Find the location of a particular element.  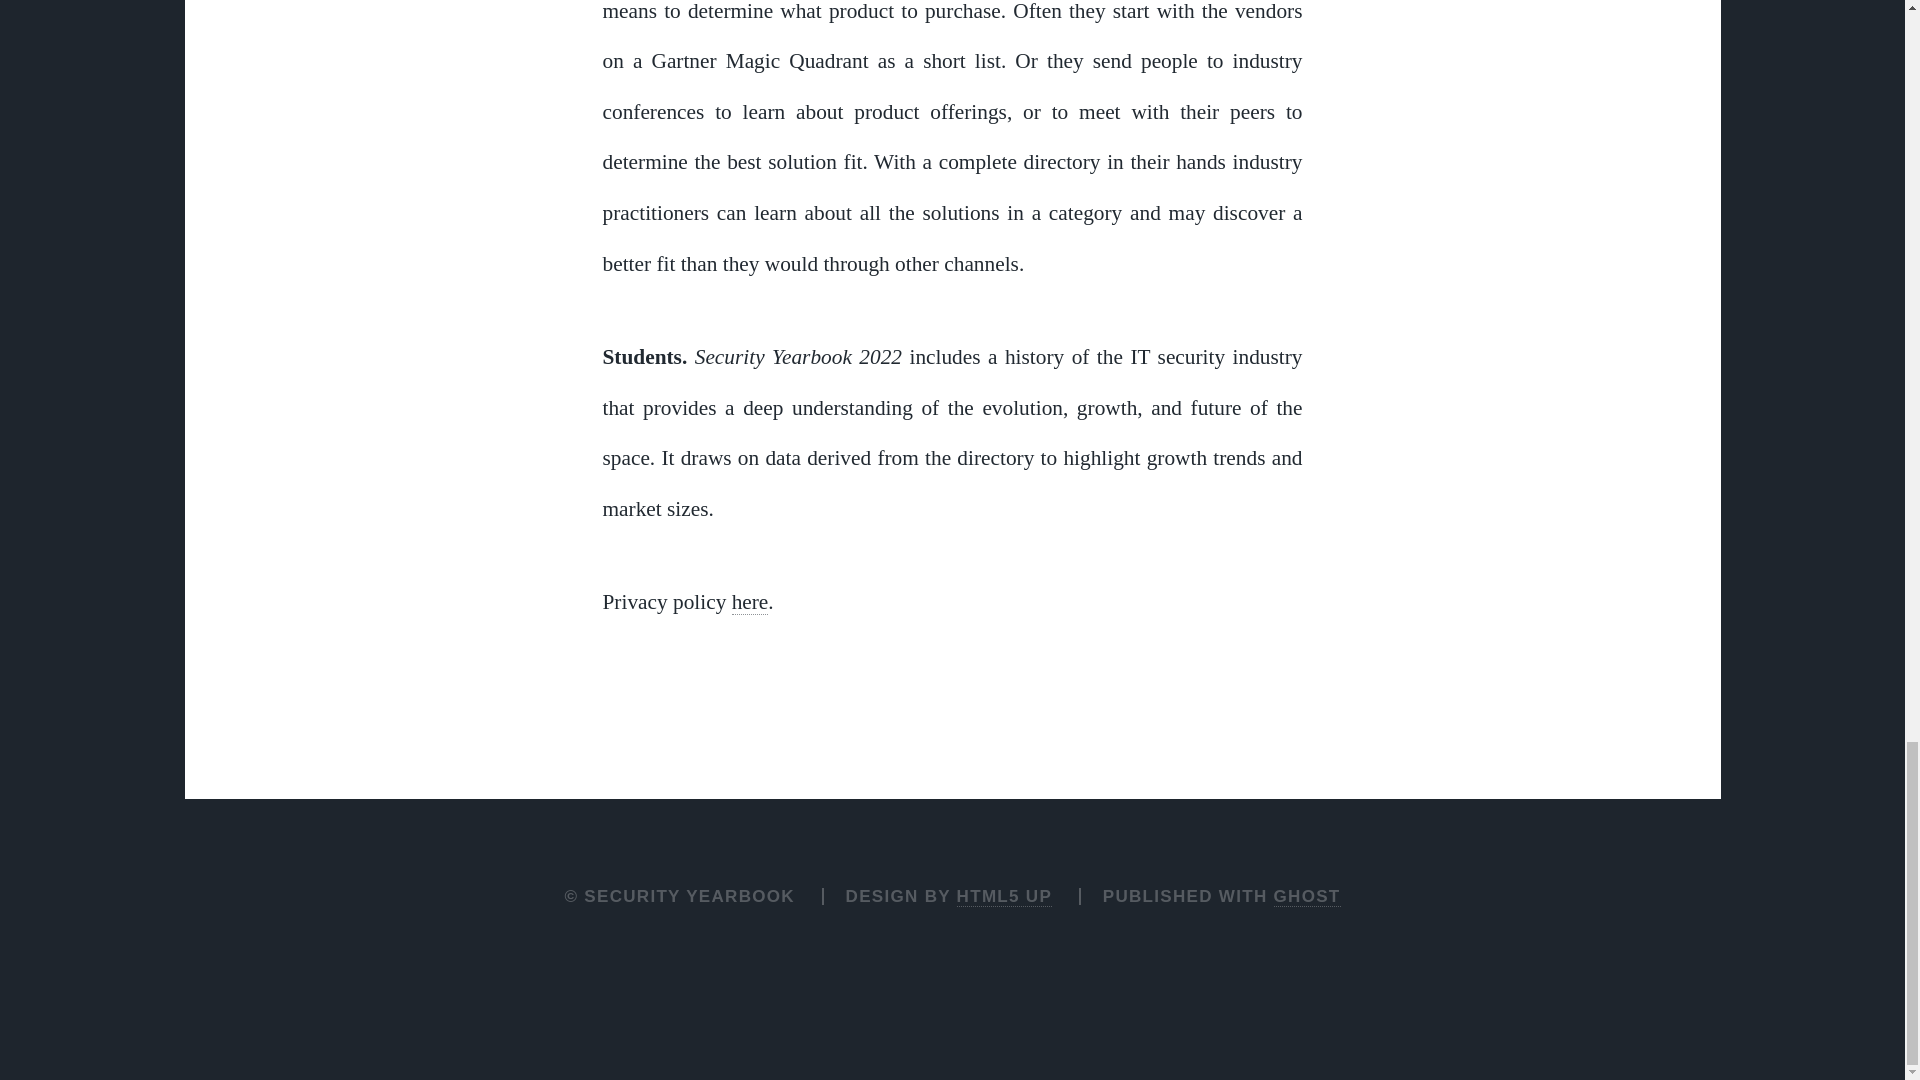

GHOST is located at coordinates (1307, 896).